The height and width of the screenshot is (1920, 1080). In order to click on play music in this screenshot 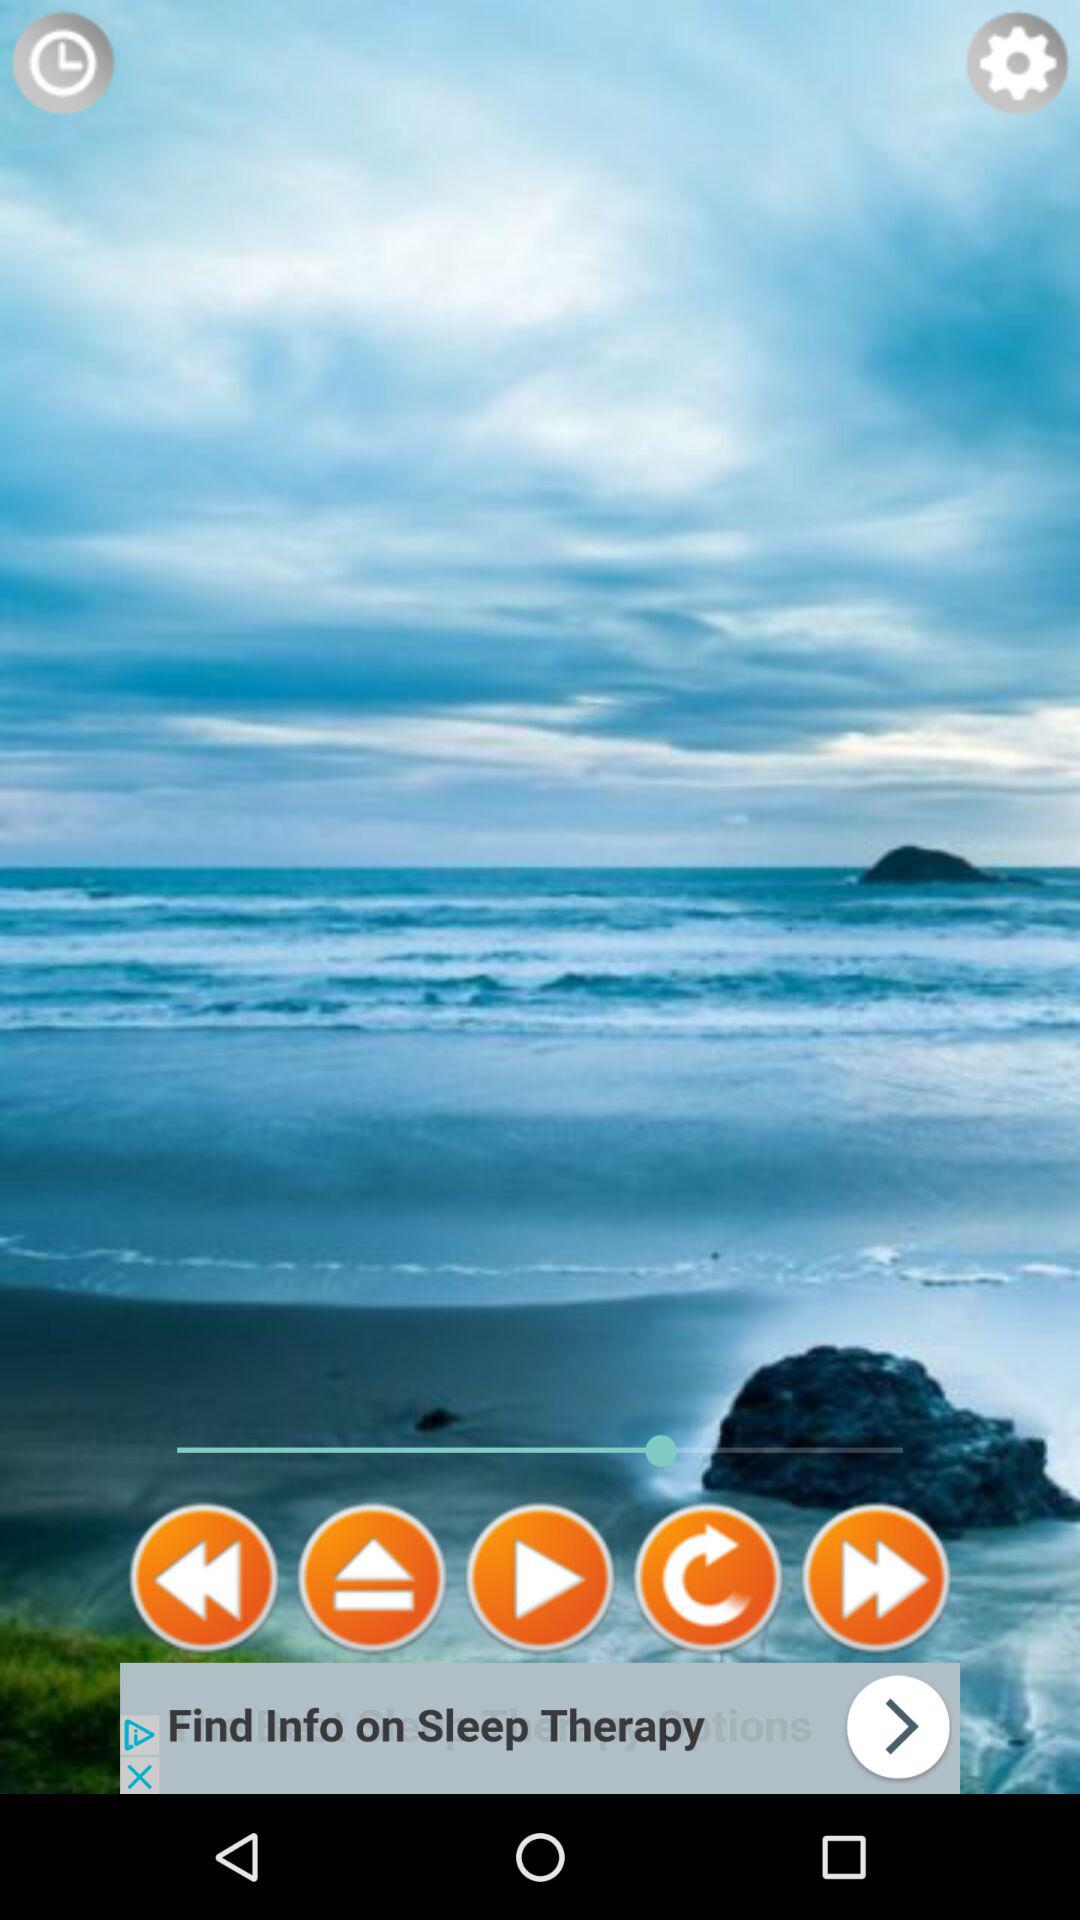, I will do `click(540, 1578)`.